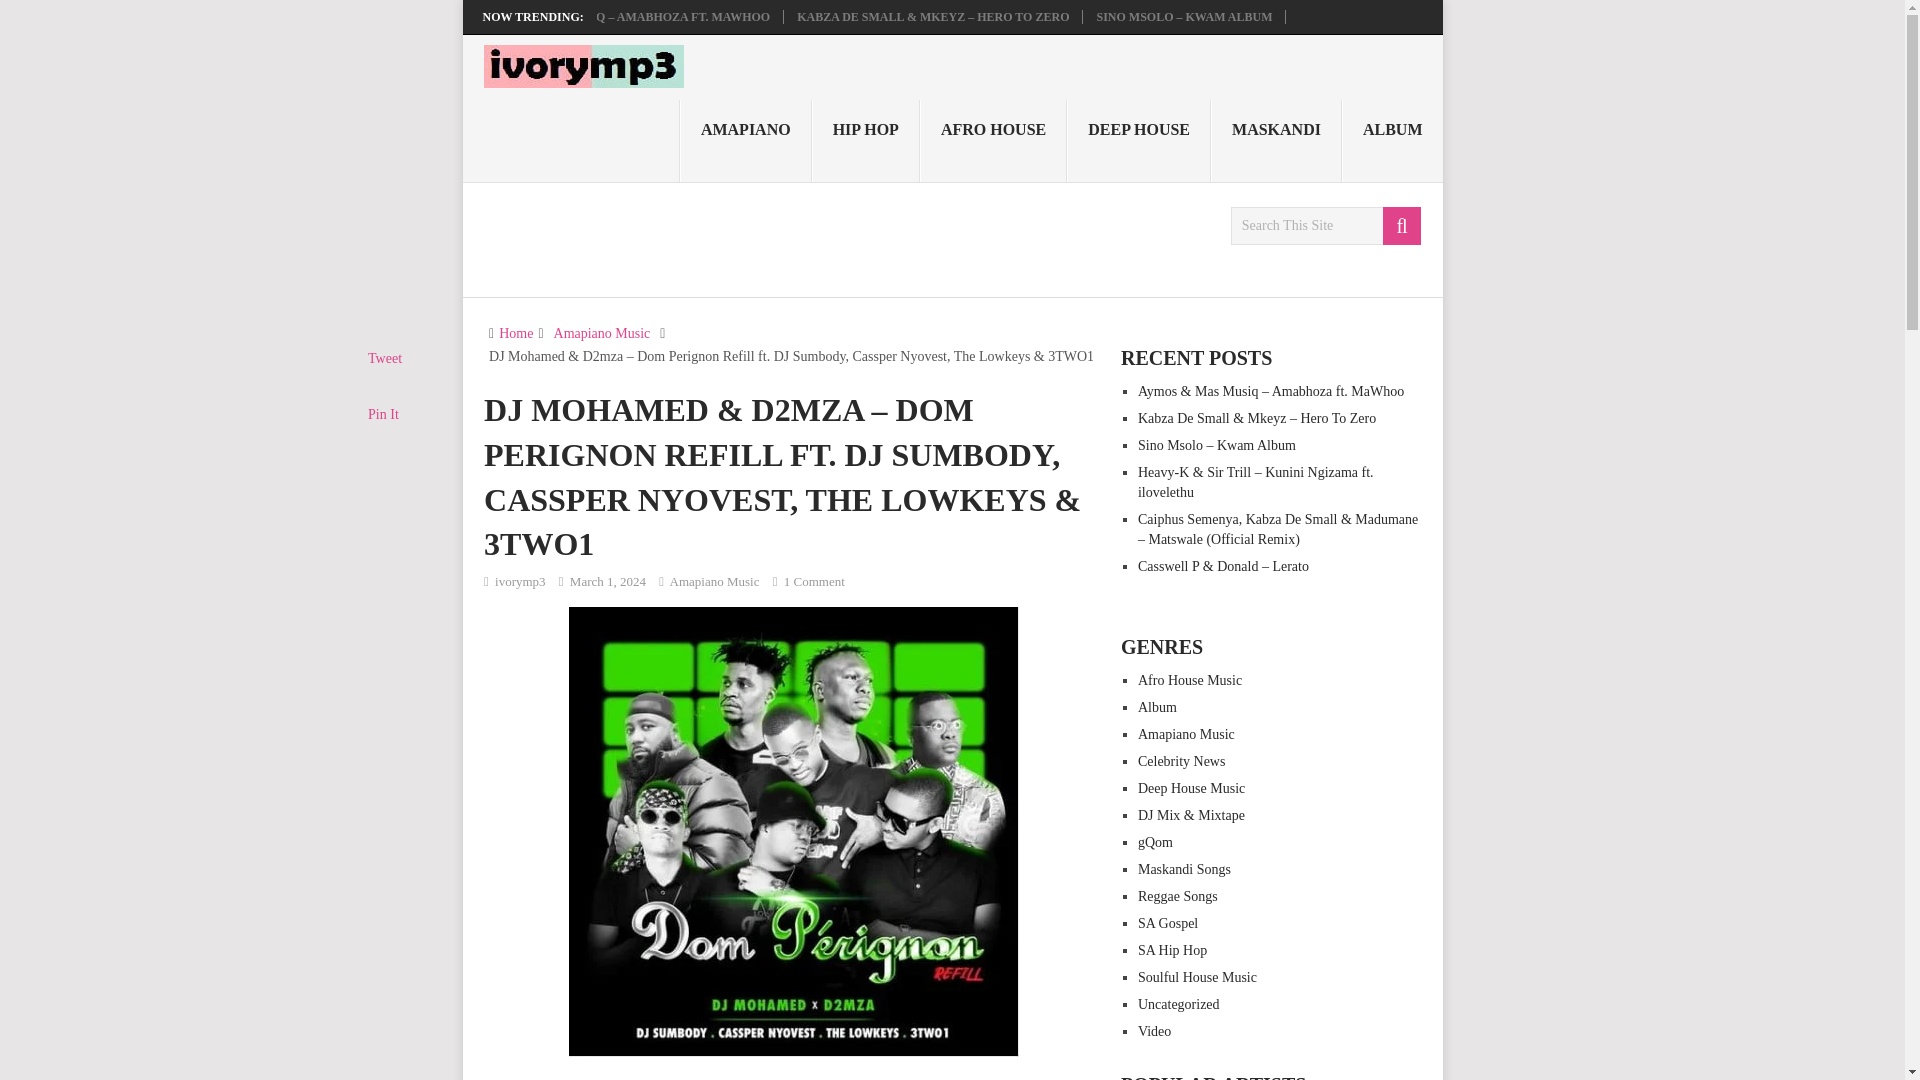 The height and width of the screenshot is (1080, 1920). I want to click on 1 Comment, so click(814, 580).